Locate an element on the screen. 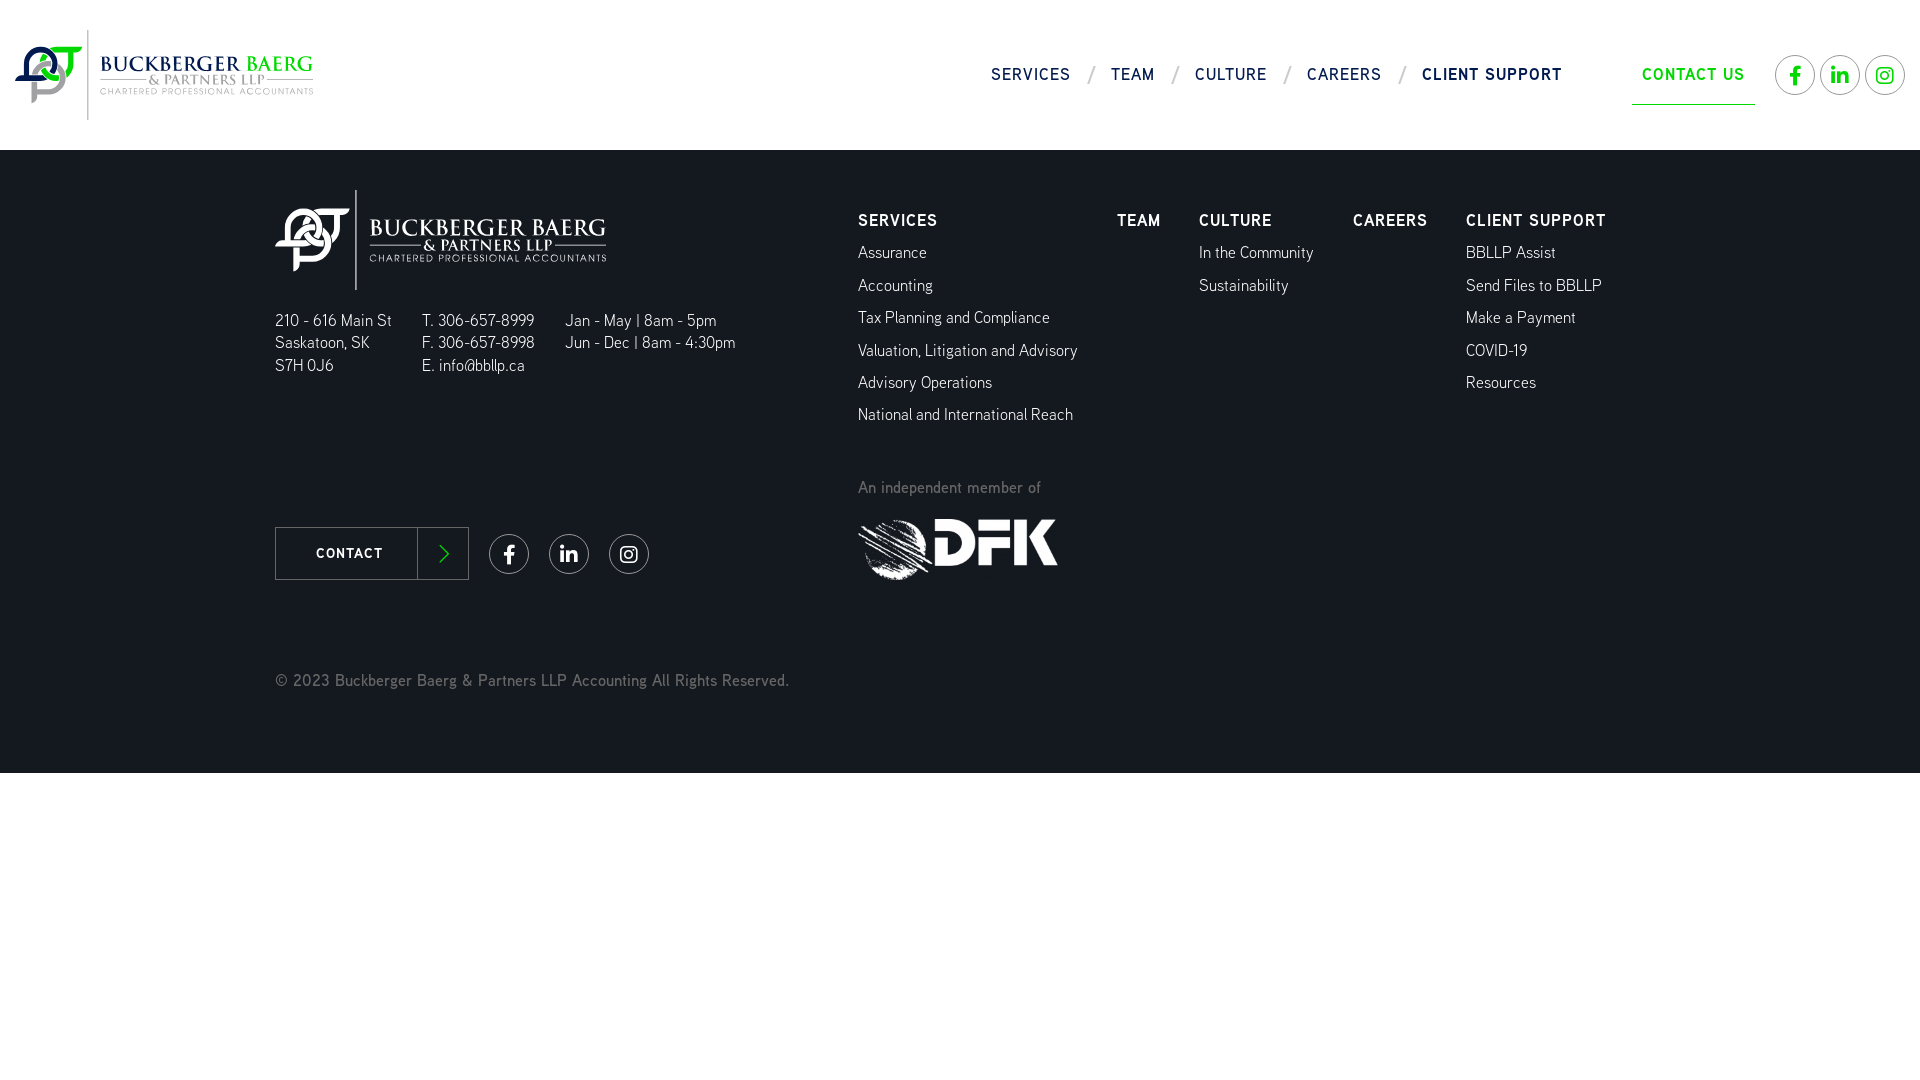 This screenshot has width=1920, height=1080. TEAM is located at coordinates (1139, 220).